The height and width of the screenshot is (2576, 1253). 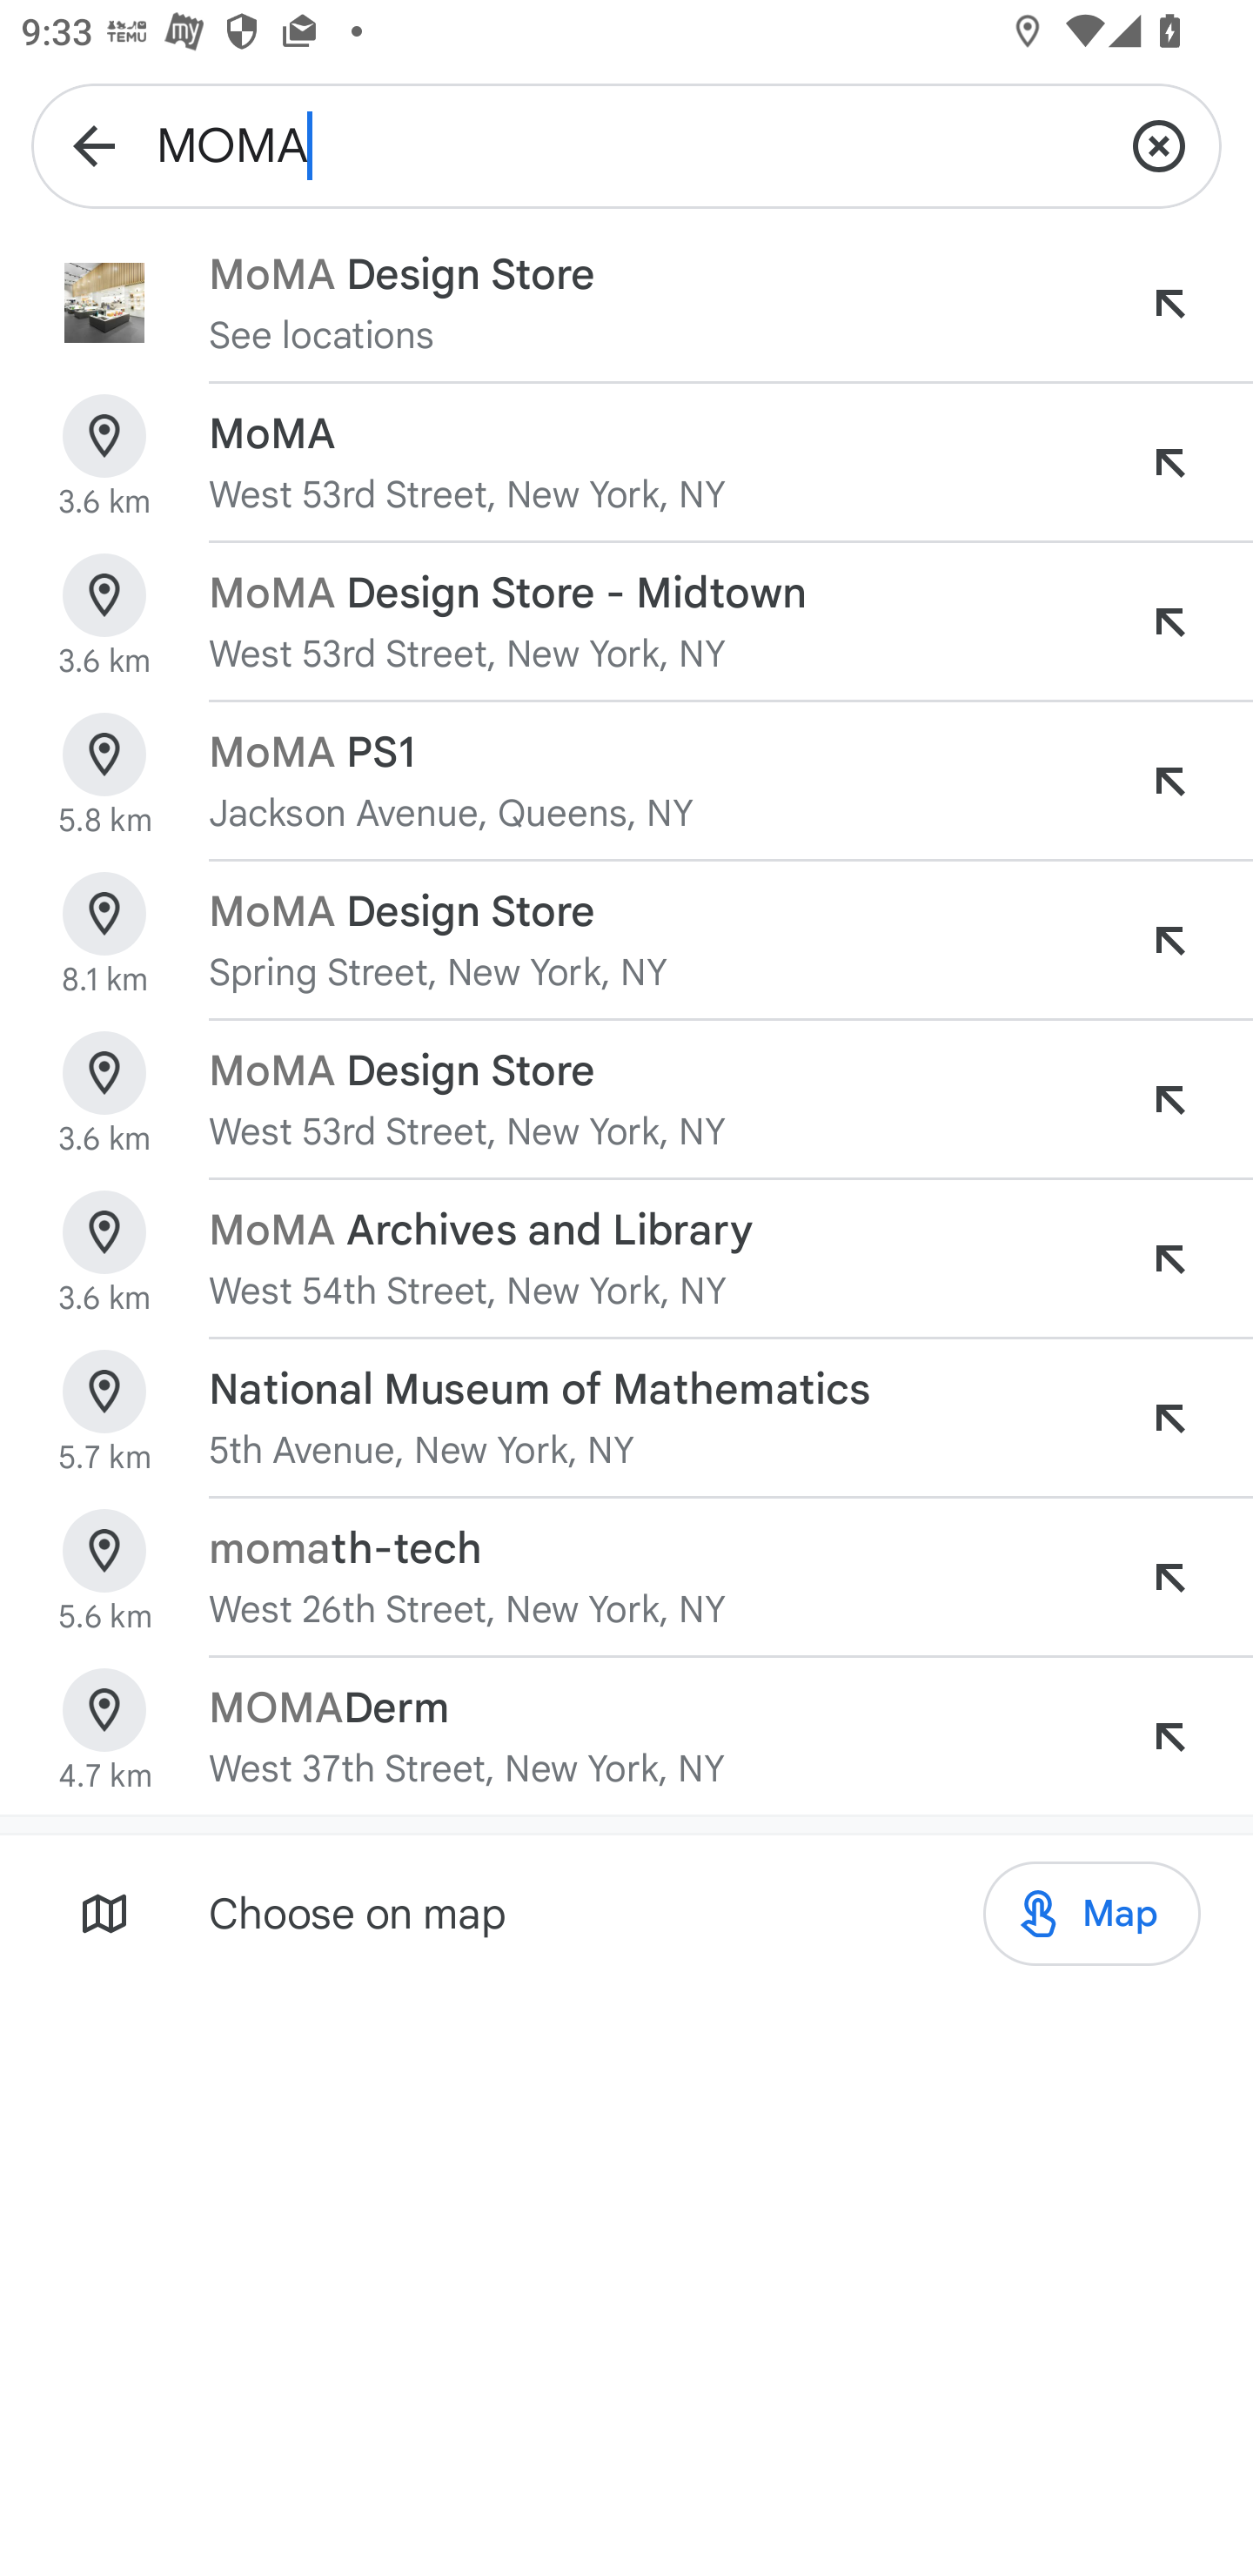 What do you see at coordinates (626, 144) in the screenshot?
I see `MOMA` at bounding box center [626, 144].